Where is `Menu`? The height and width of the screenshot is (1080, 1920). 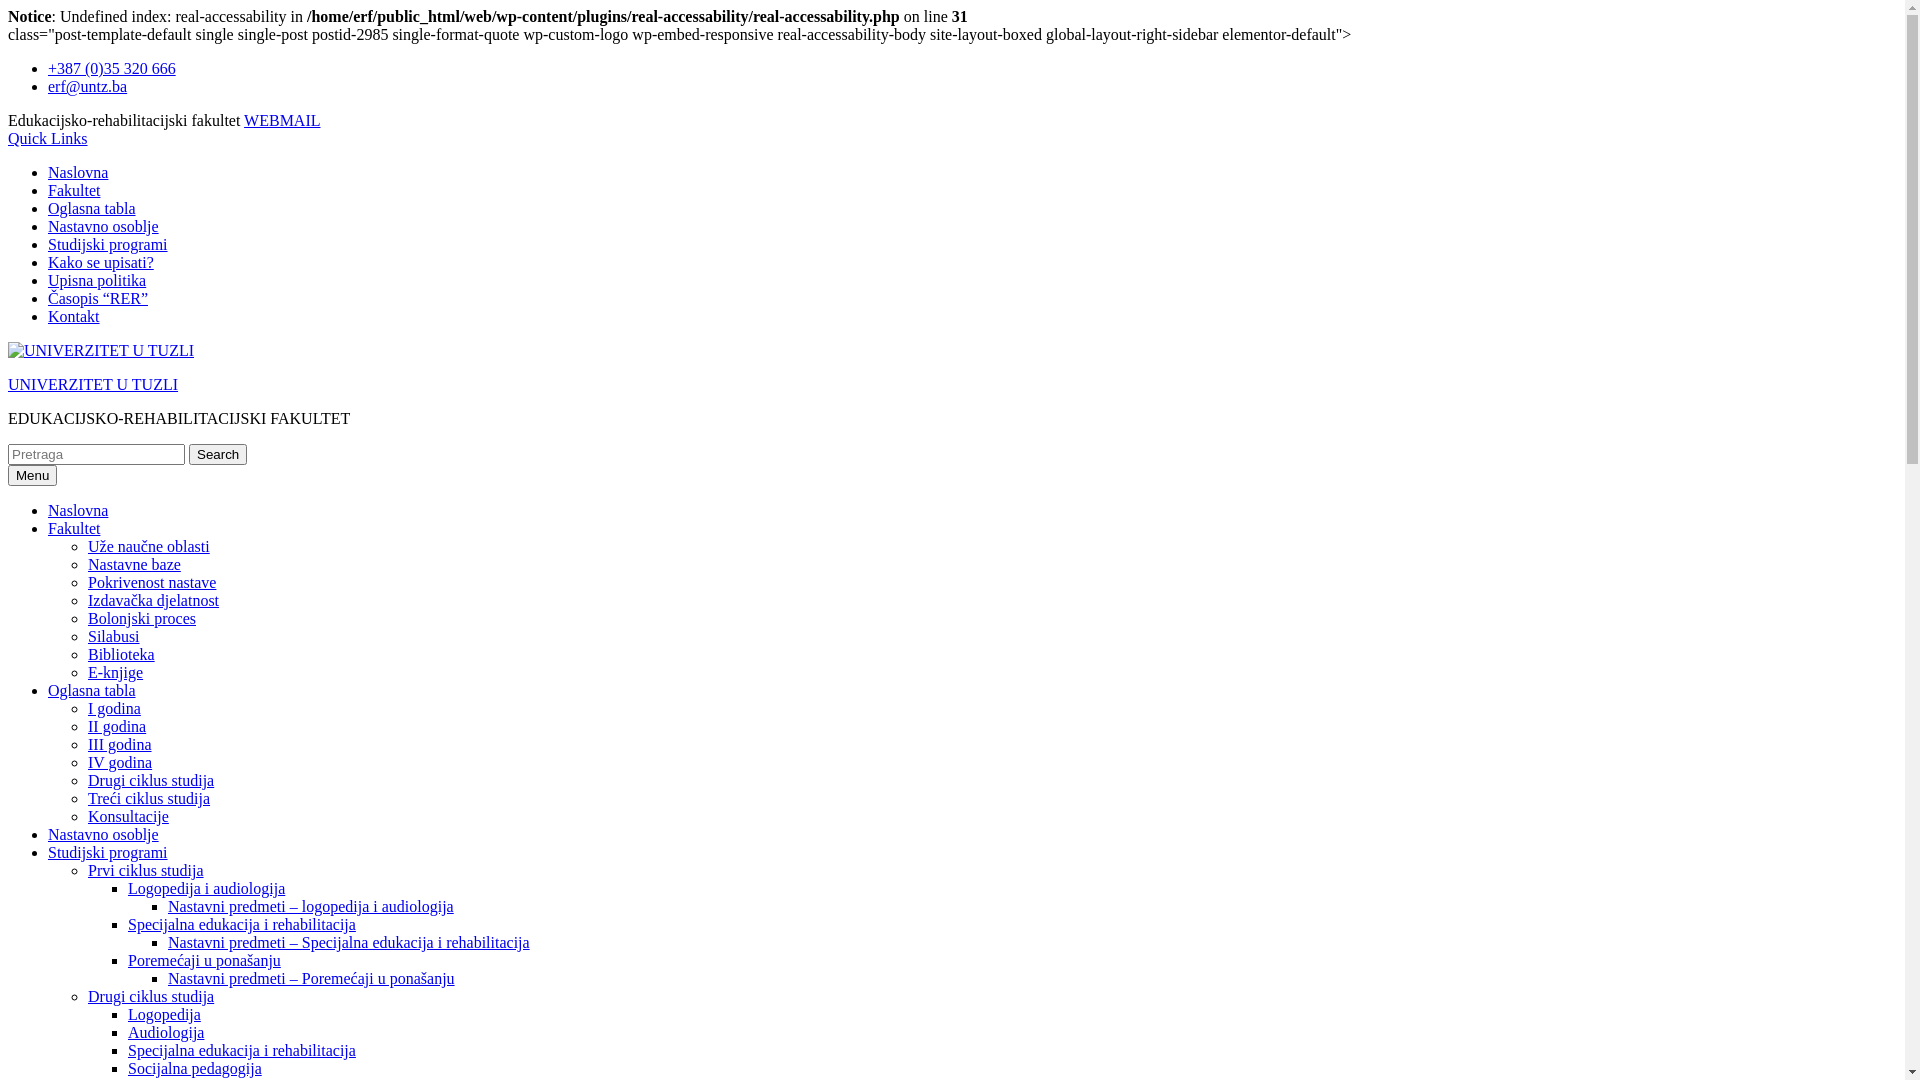 Menu is located at coordinates (32, 476).